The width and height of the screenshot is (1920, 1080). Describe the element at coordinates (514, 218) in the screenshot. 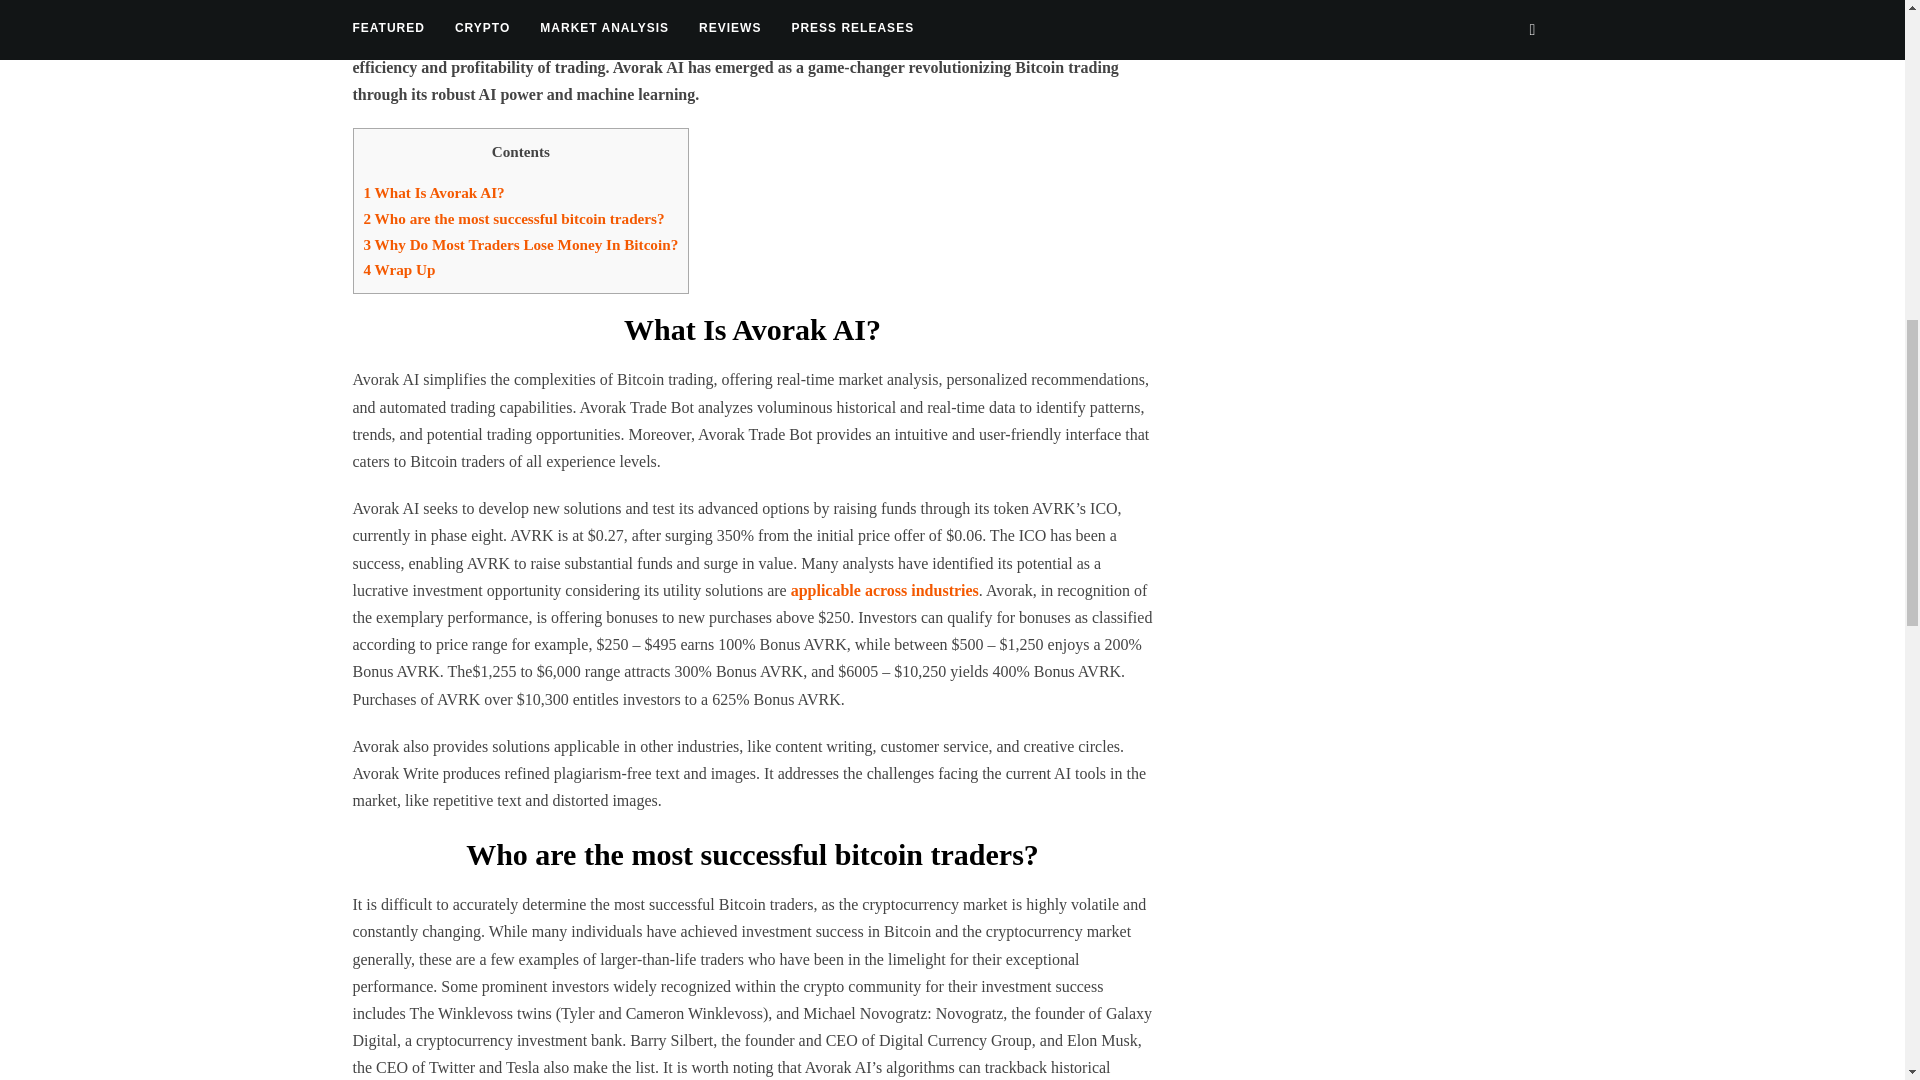

I see `2 Who are the most successful bitcoin traders?` at that location.